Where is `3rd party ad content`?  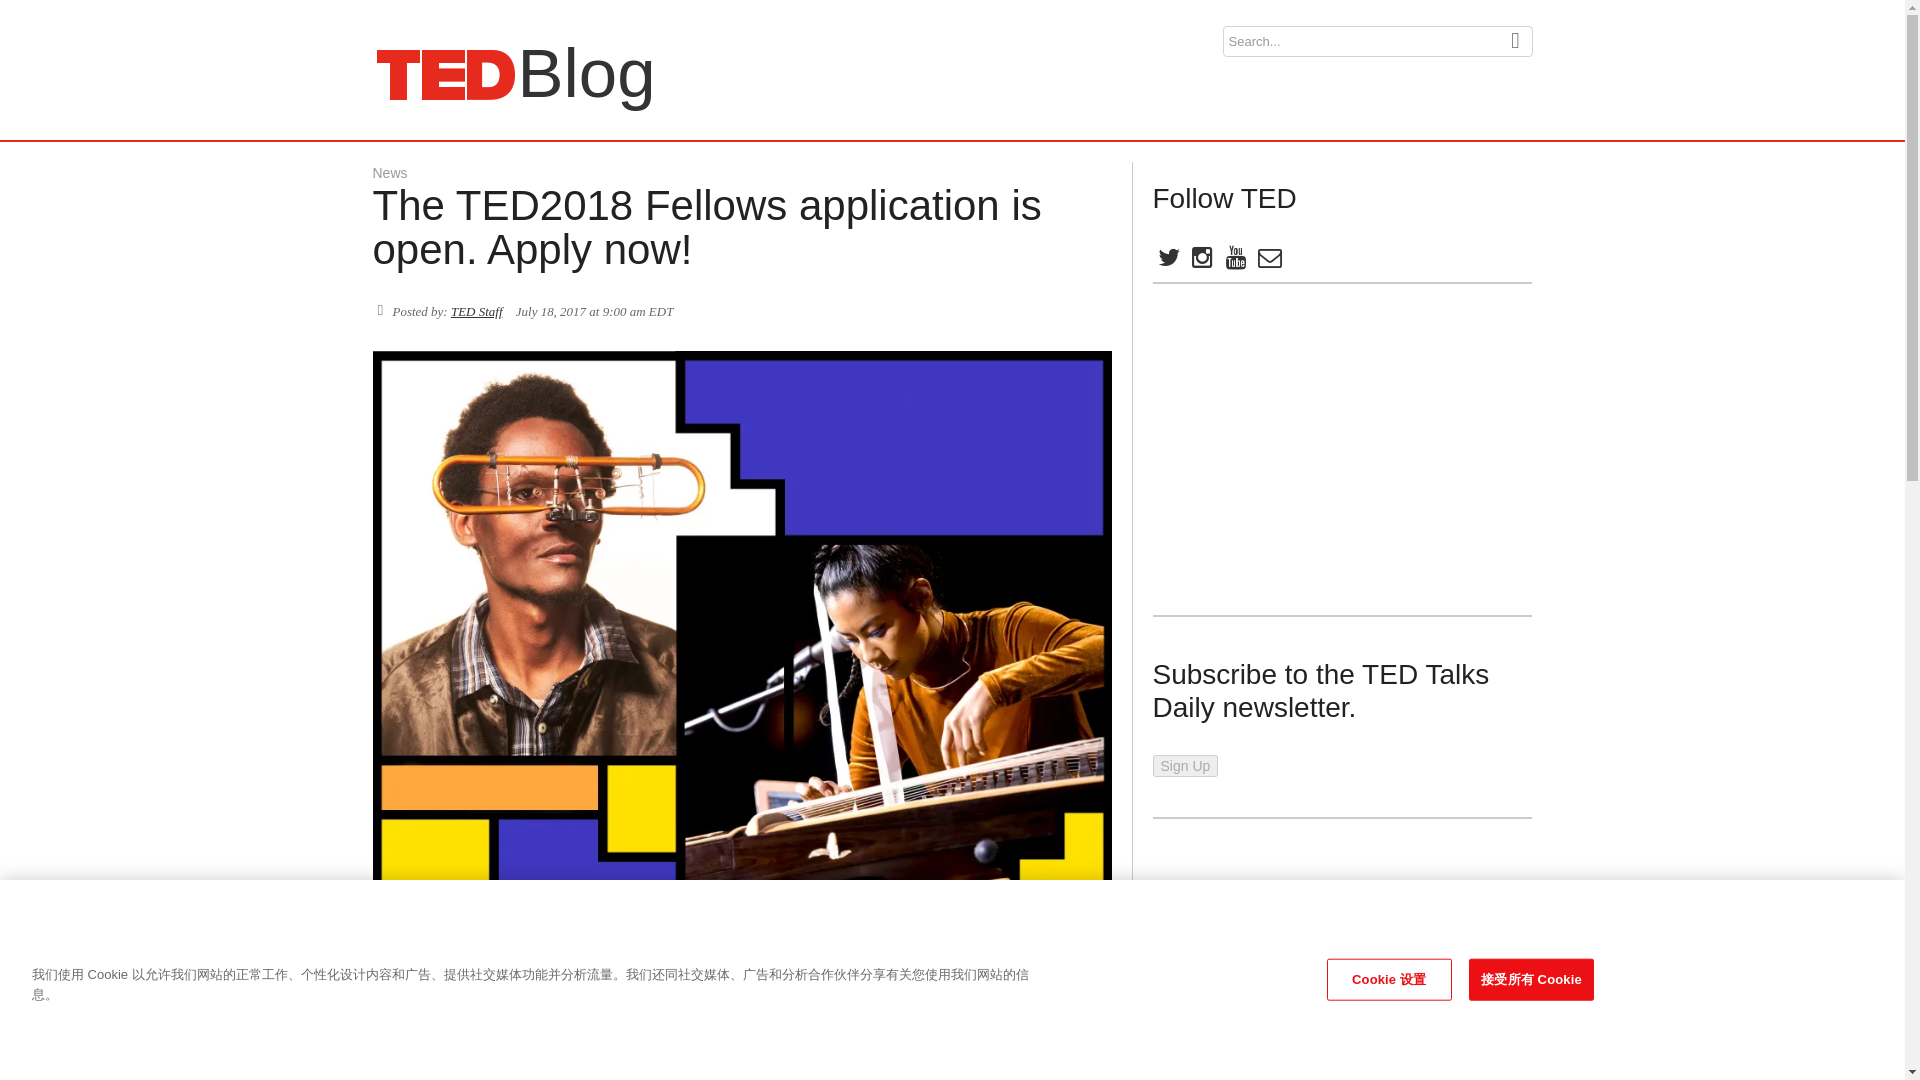 3rd party ad content is located at coordinates (1167, 261).